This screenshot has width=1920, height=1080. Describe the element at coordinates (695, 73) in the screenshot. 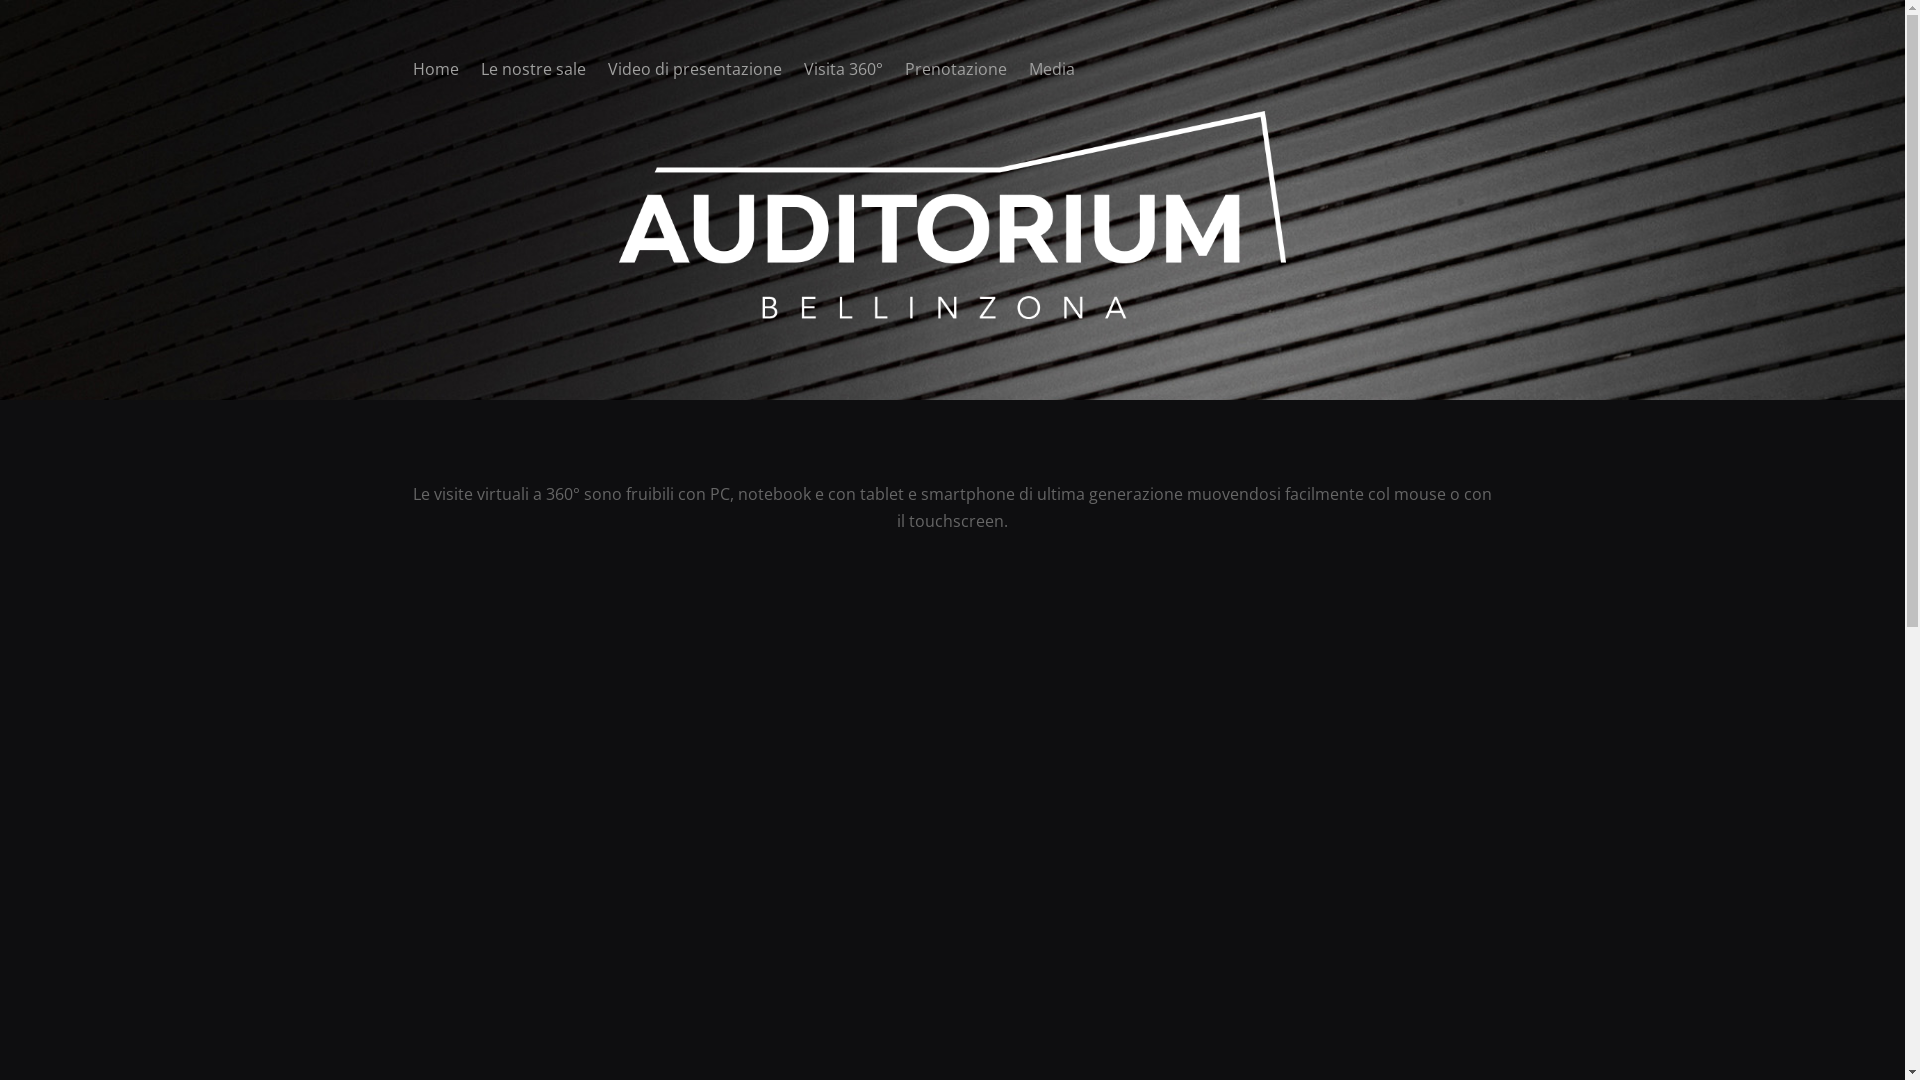

I see `Video di presentazione` at that location.